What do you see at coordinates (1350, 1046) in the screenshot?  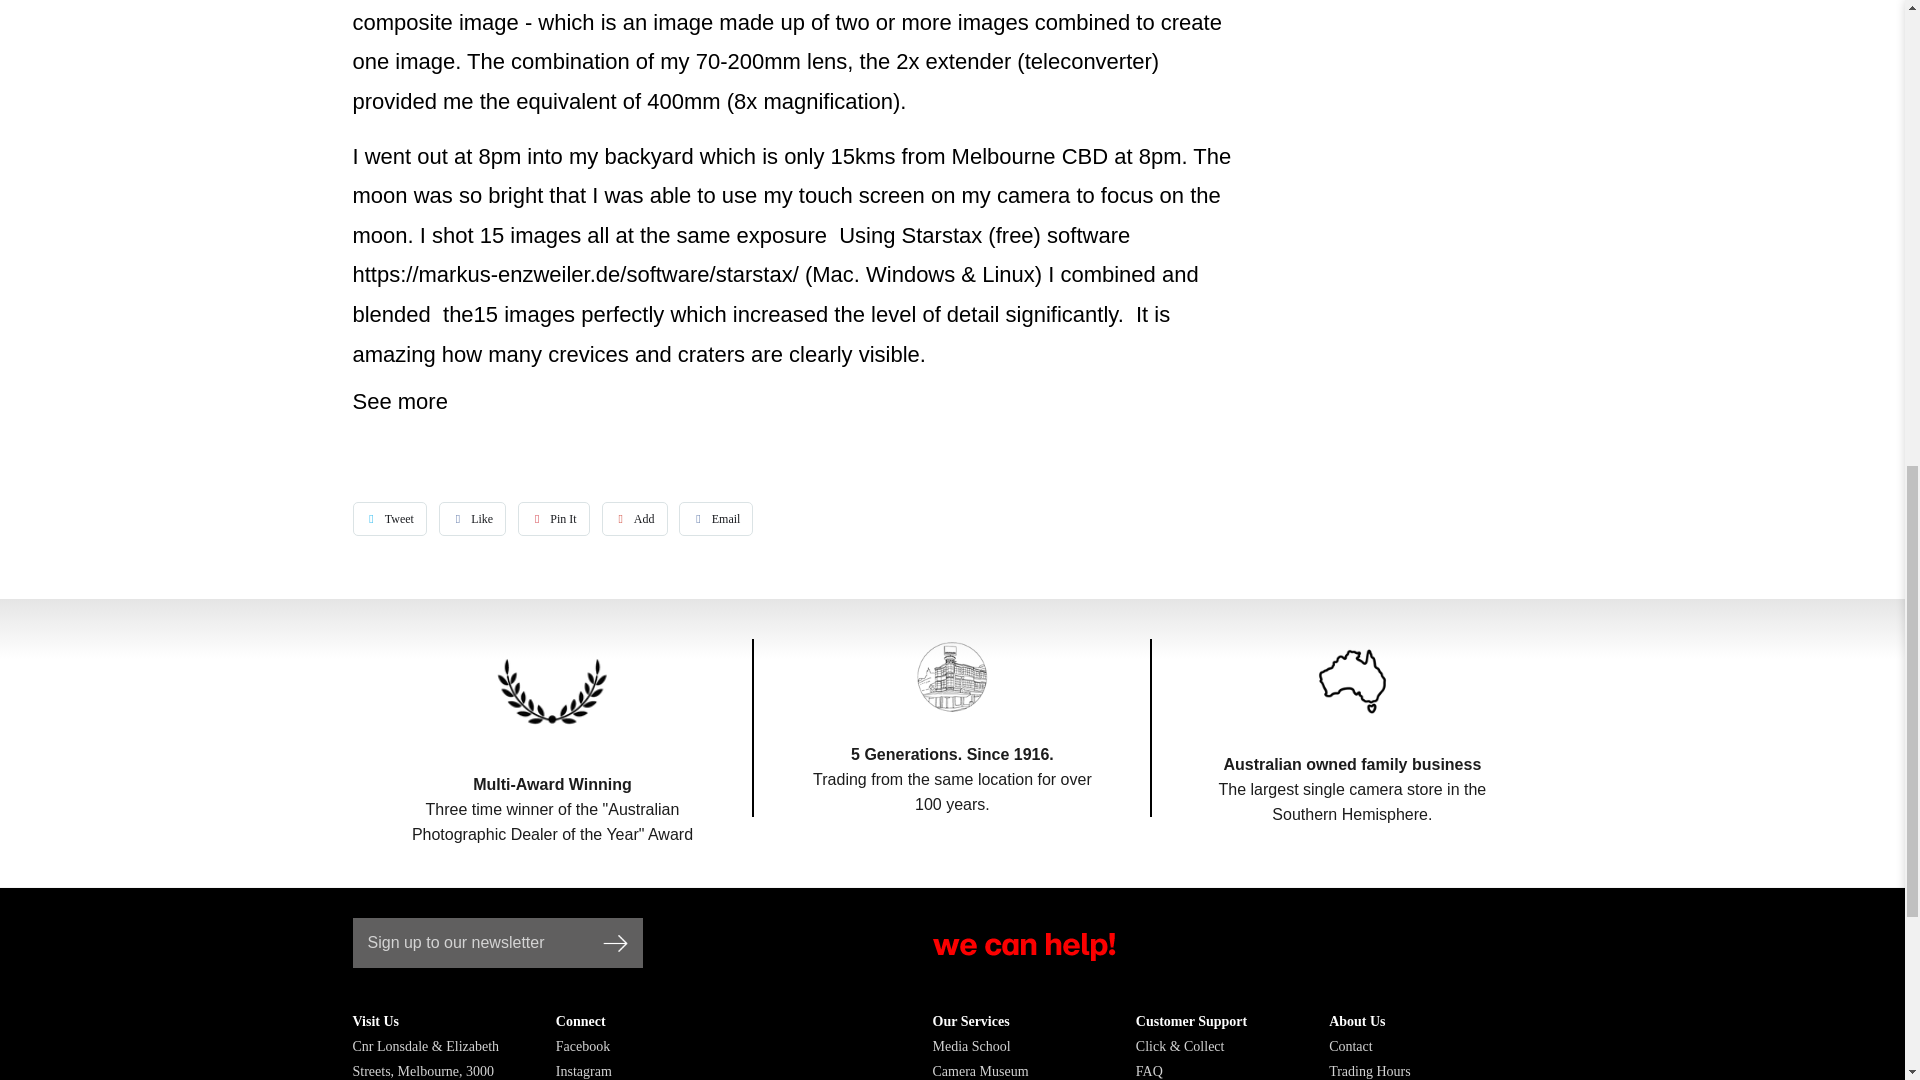 I see `Contact` at bounding box center [1350, 1046].